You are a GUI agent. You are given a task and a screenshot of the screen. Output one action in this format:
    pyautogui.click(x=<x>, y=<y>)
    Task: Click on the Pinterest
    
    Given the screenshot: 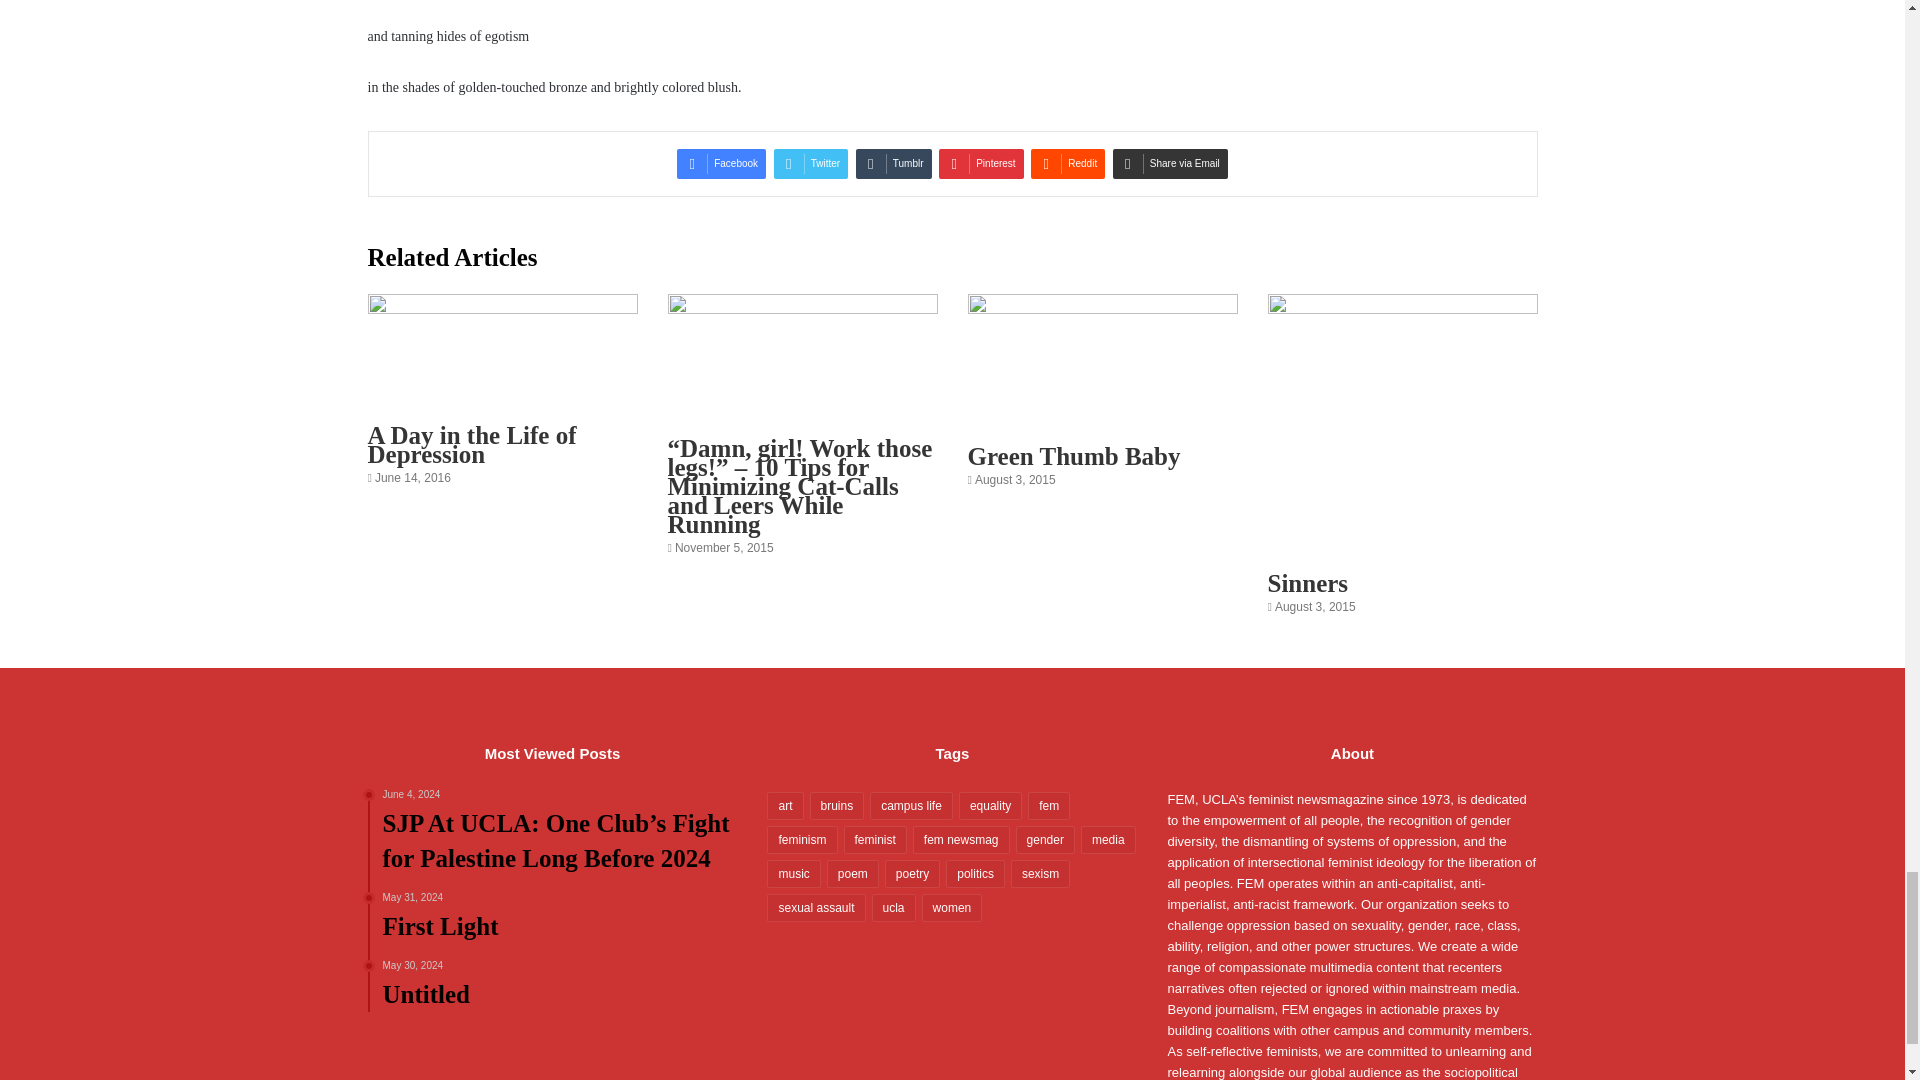 What is the action you would take?
    pyautogui.click(x=980, y=164)
    